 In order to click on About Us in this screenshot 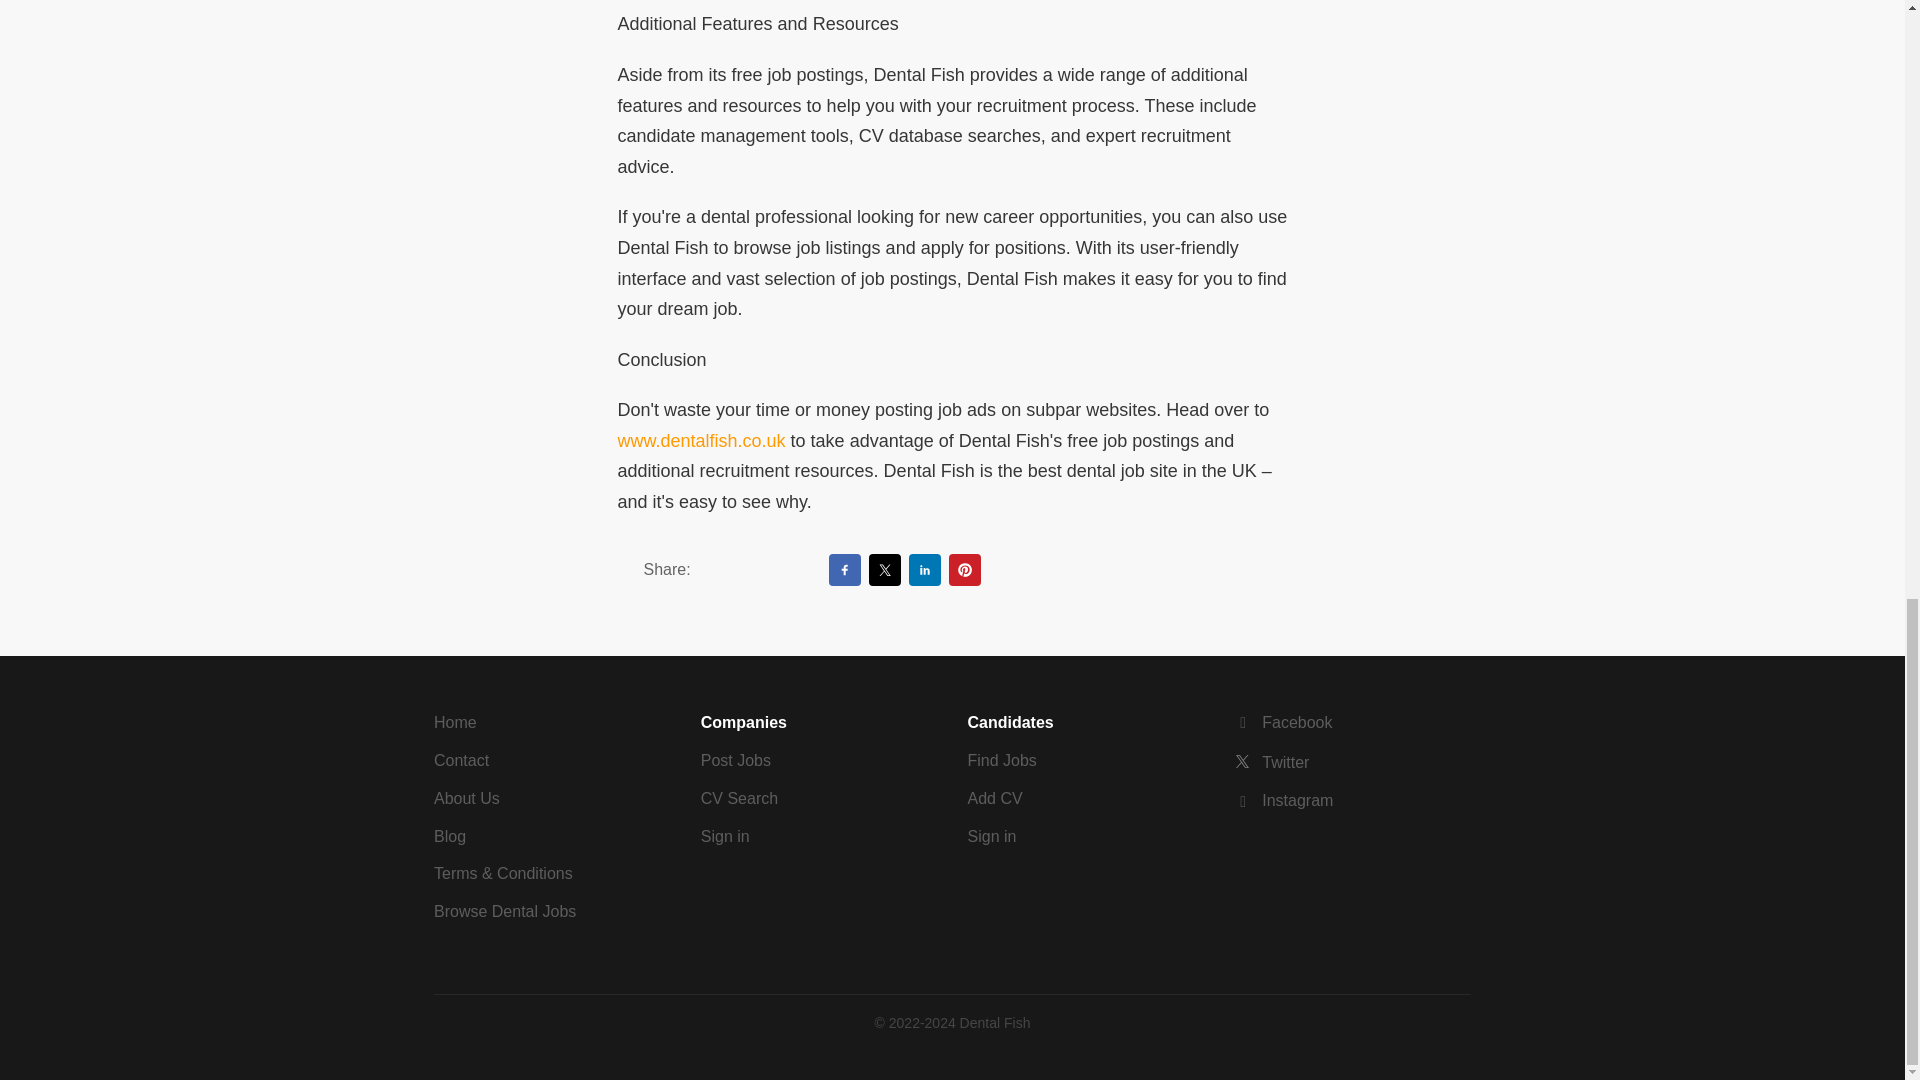, I will do `click(466, 798)`.